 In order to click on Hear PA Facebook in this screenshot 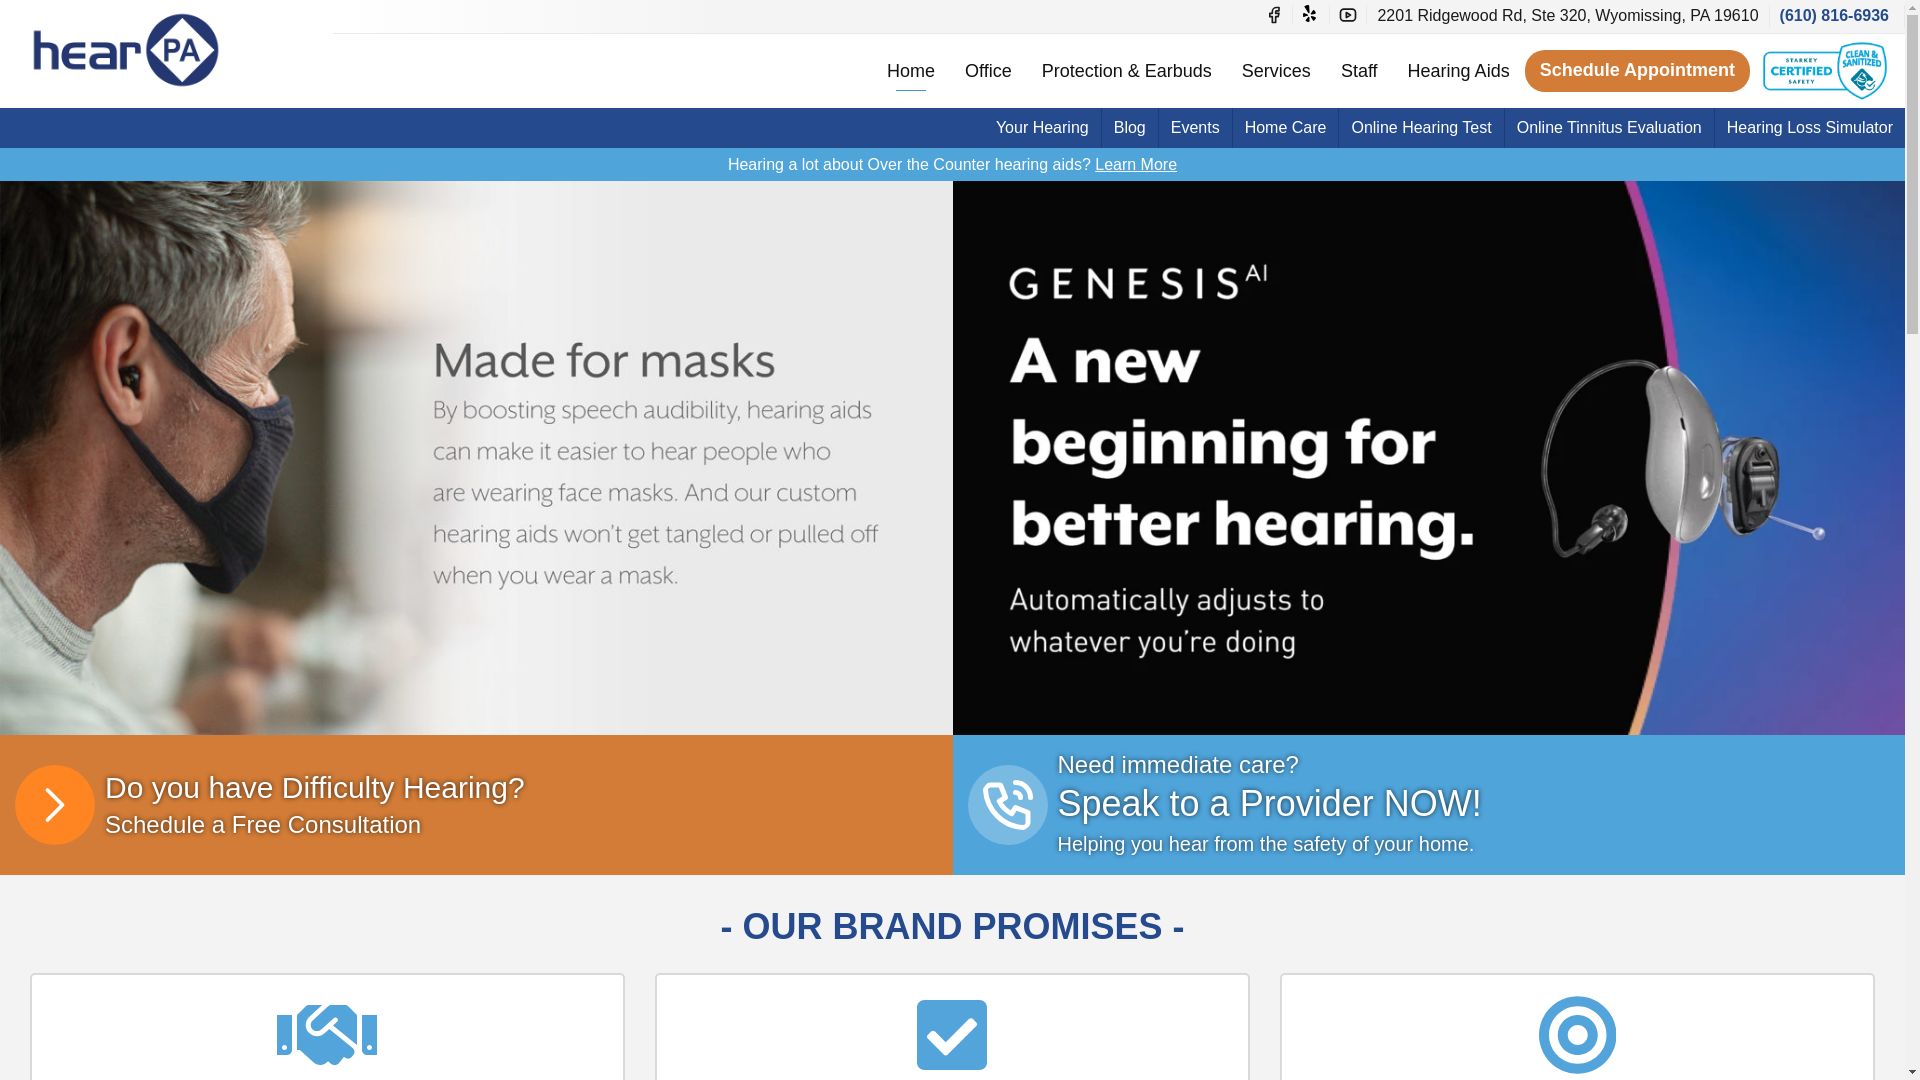, I will do `click(1274, 14)`.